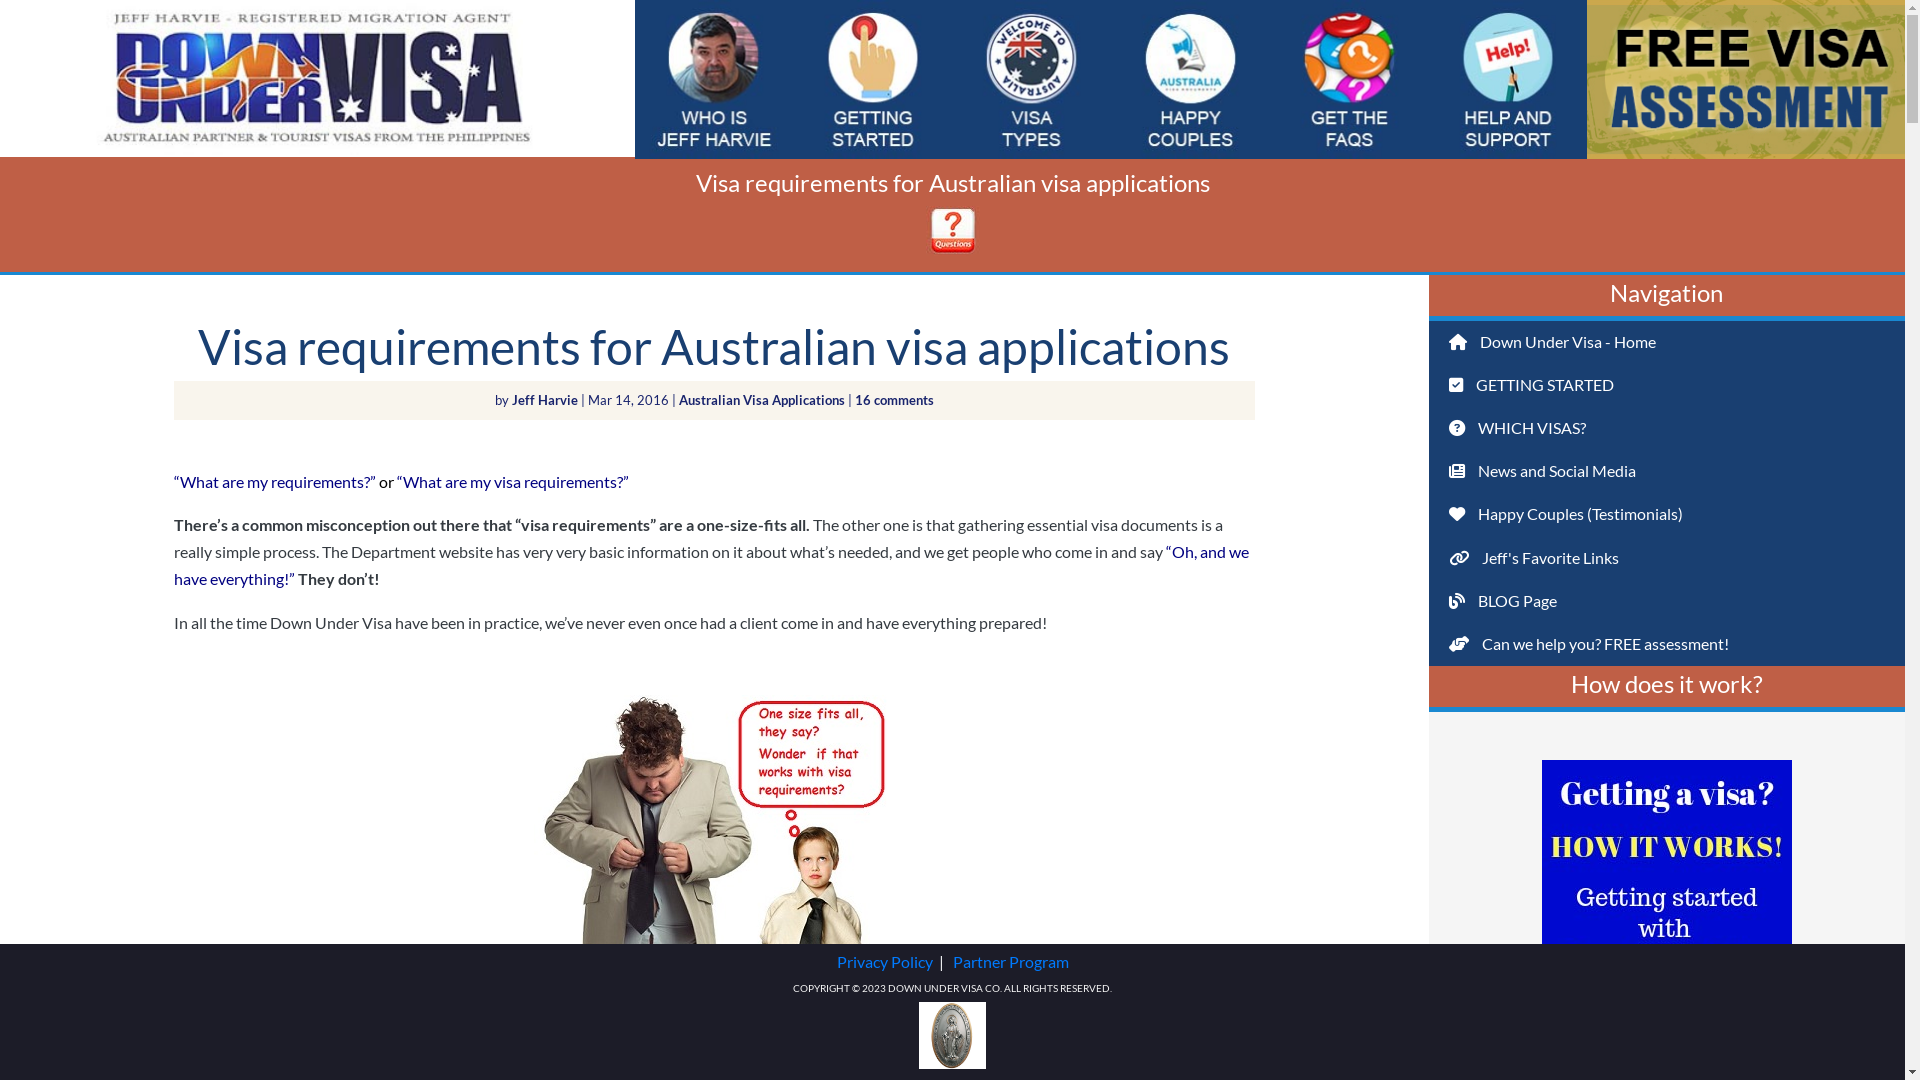 The height and width of the screenshot is (1080, 1920). What do you see at coordinates (1667, 558) in the screenshot?
I see `Jeff's Favorite Links` at bounding box center [1667, 558].